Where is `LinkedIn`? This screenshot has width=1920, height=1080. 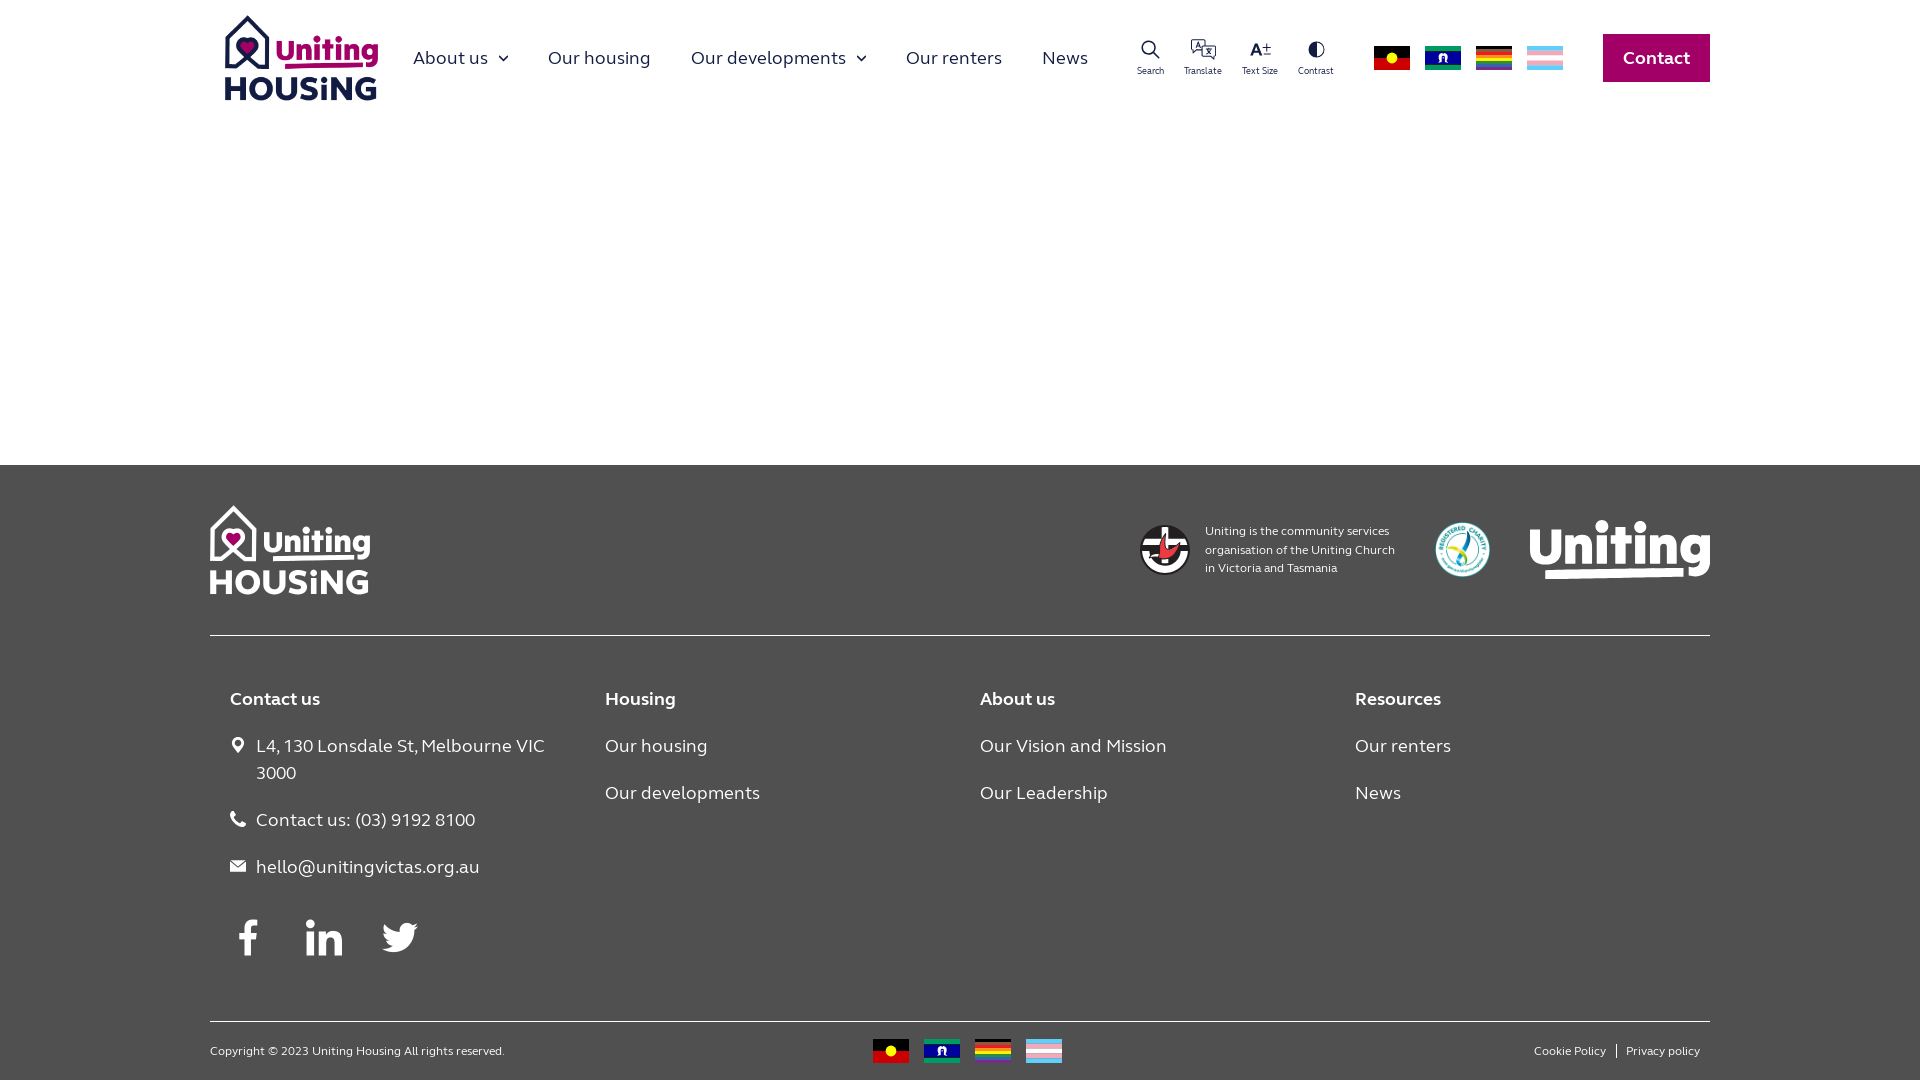 LinkedIn is located at coordinates (324, 939).